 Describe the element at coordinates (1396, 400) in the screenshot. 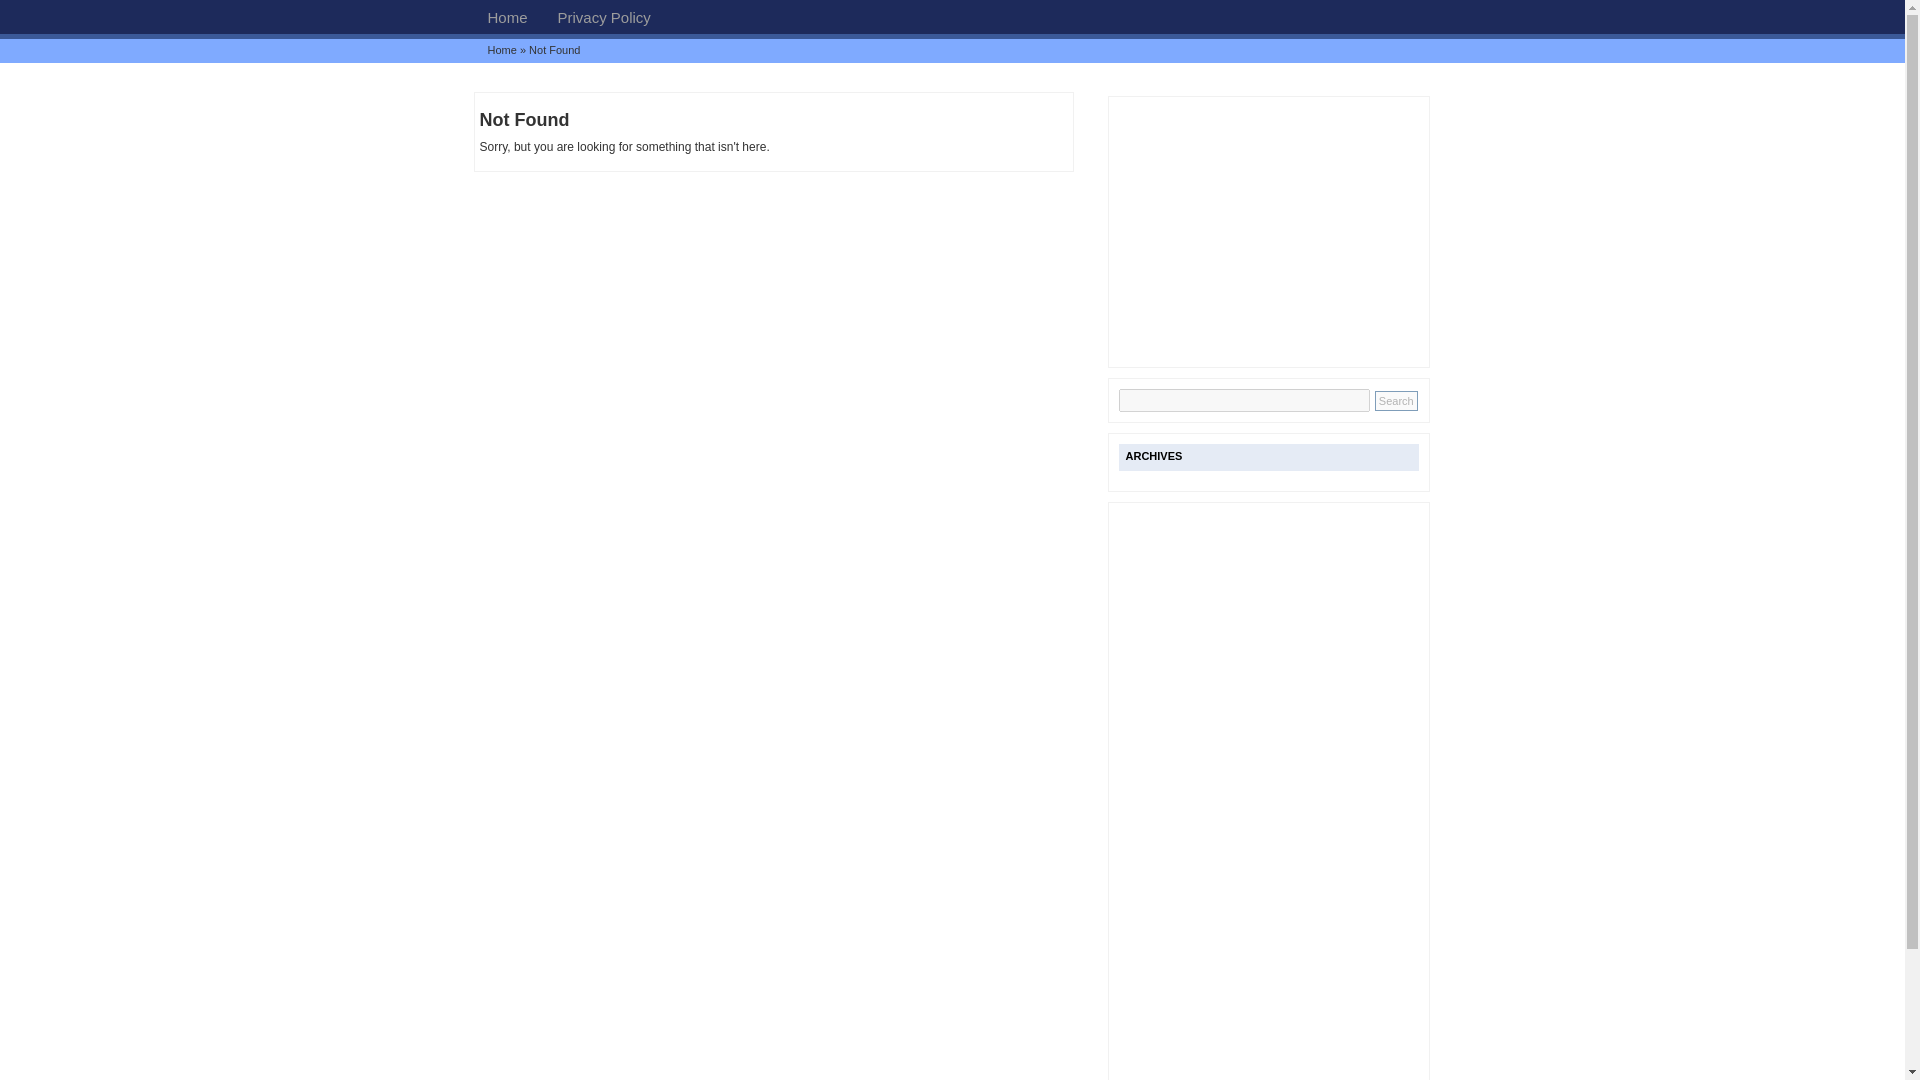

I see `Search` at that location.